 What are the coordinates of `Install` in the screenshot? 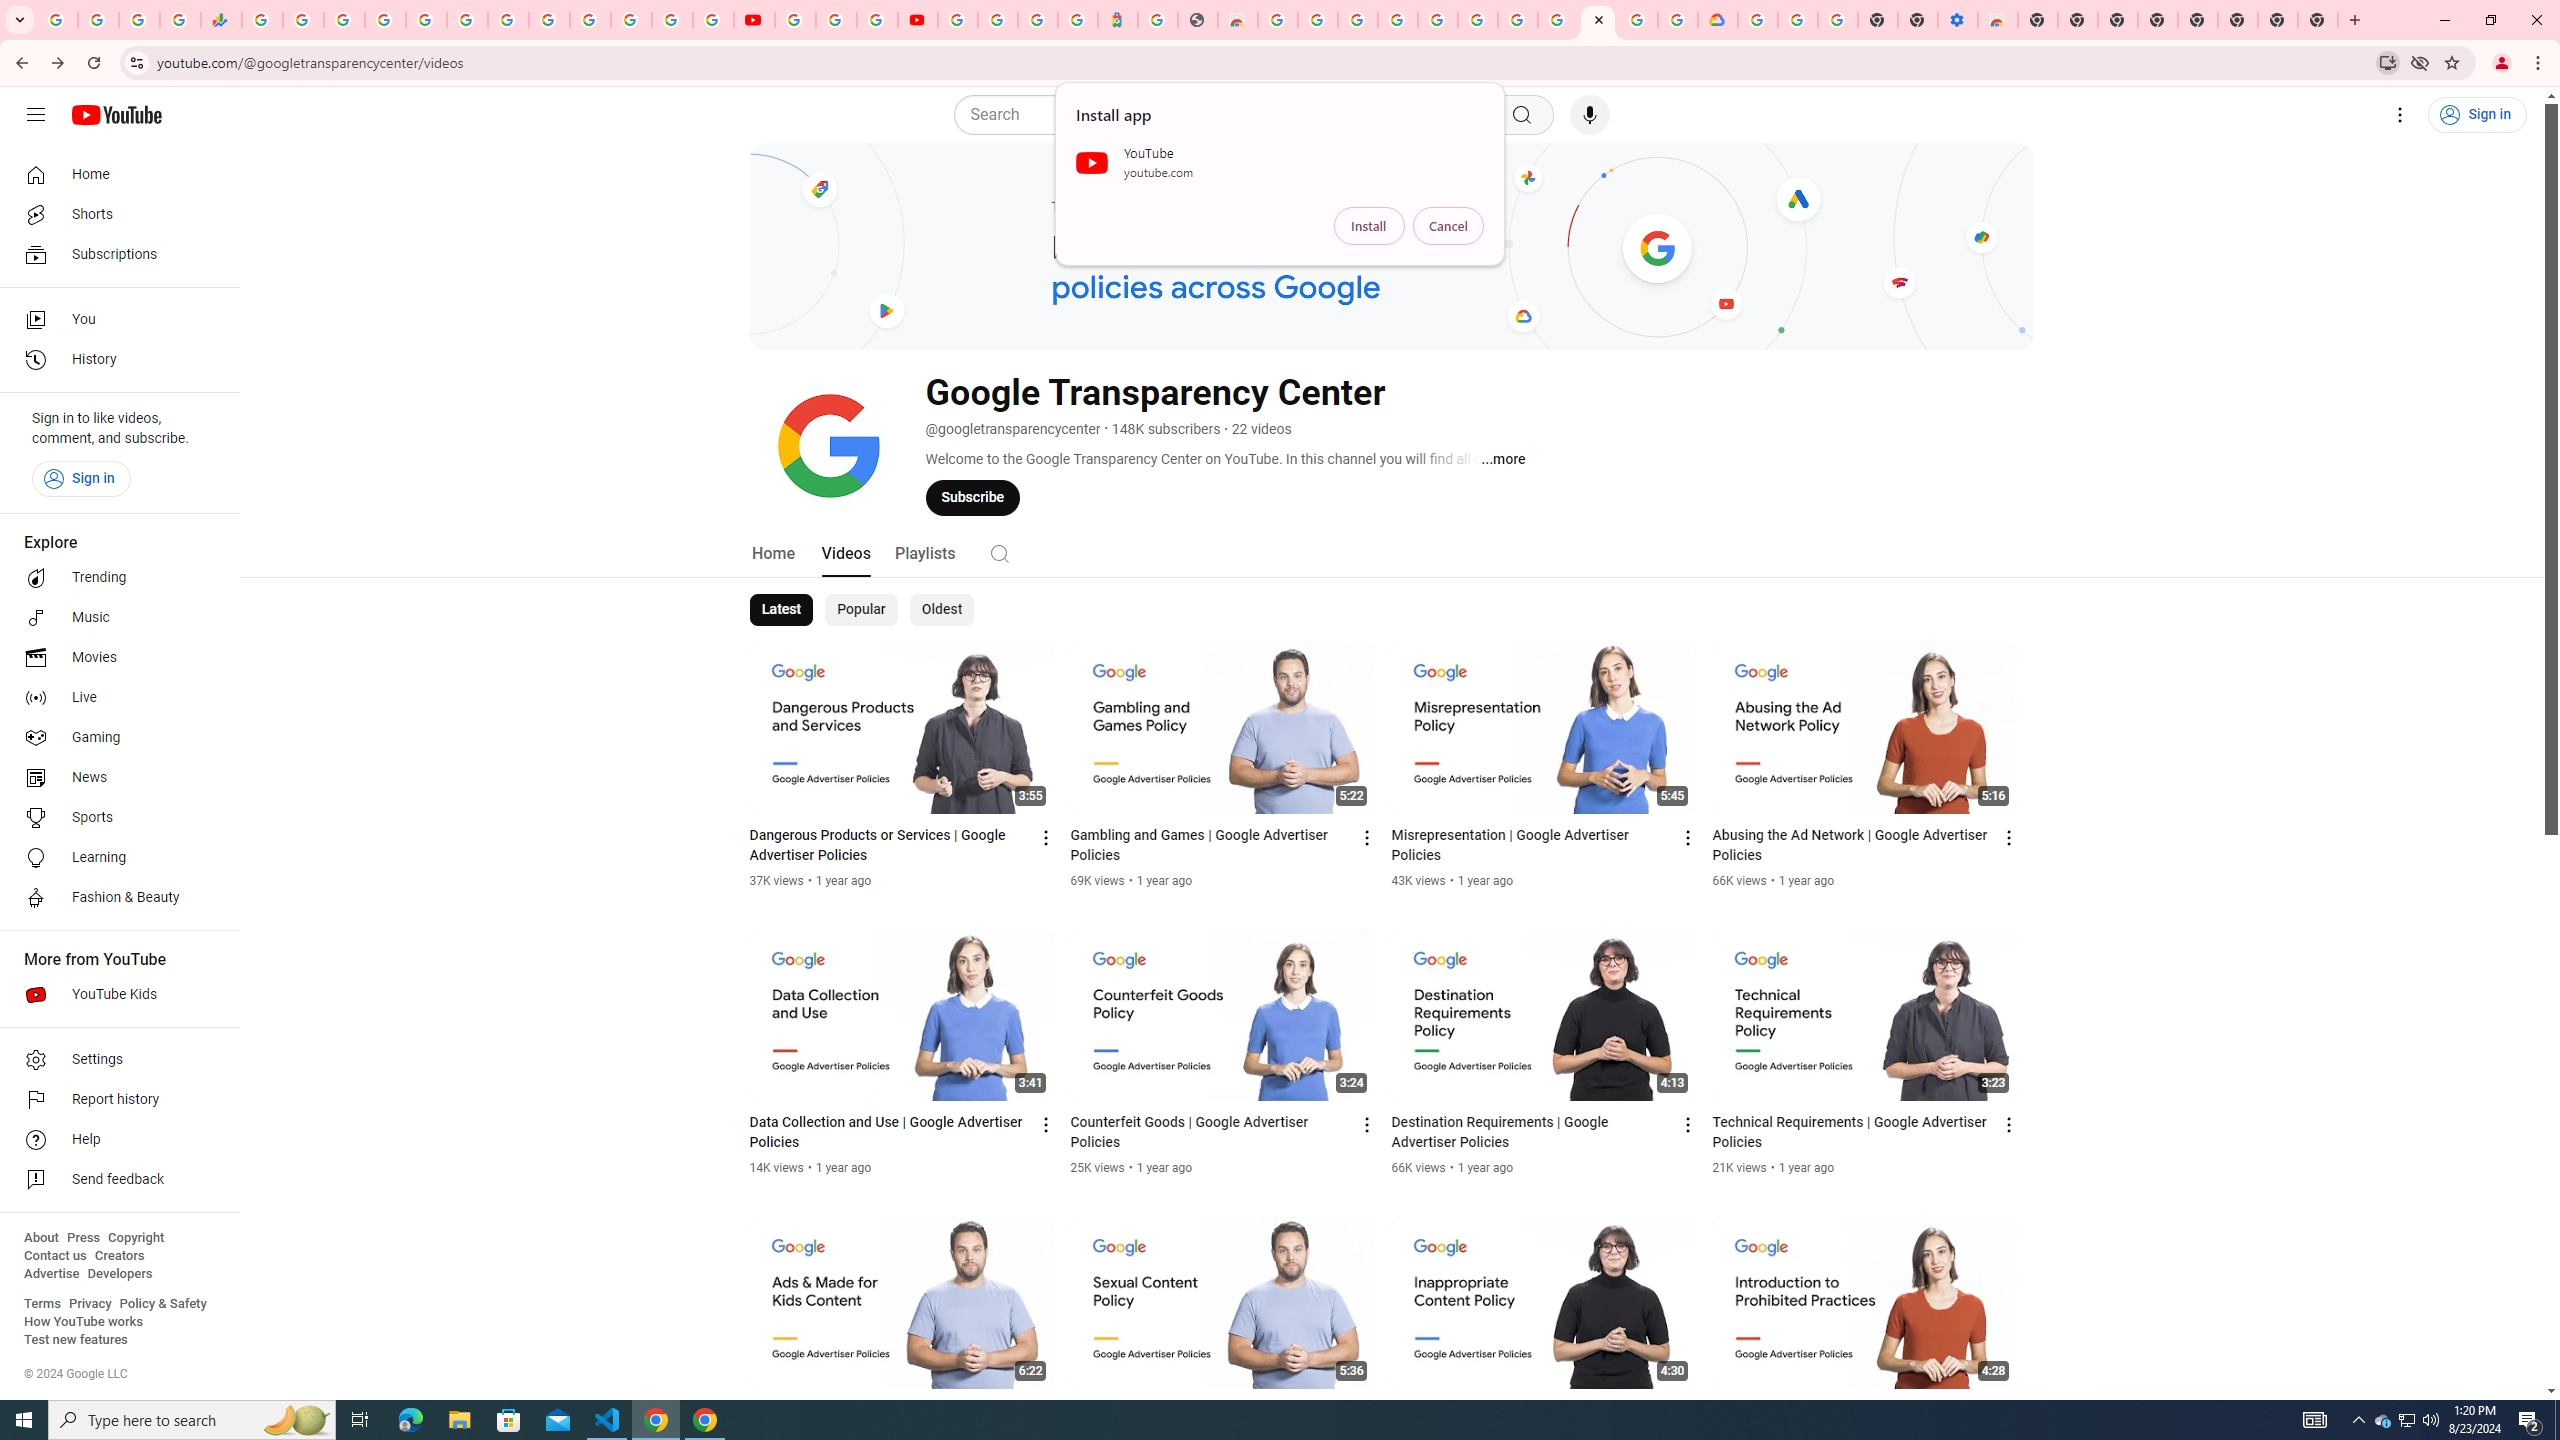 It's located at (1369, 226).